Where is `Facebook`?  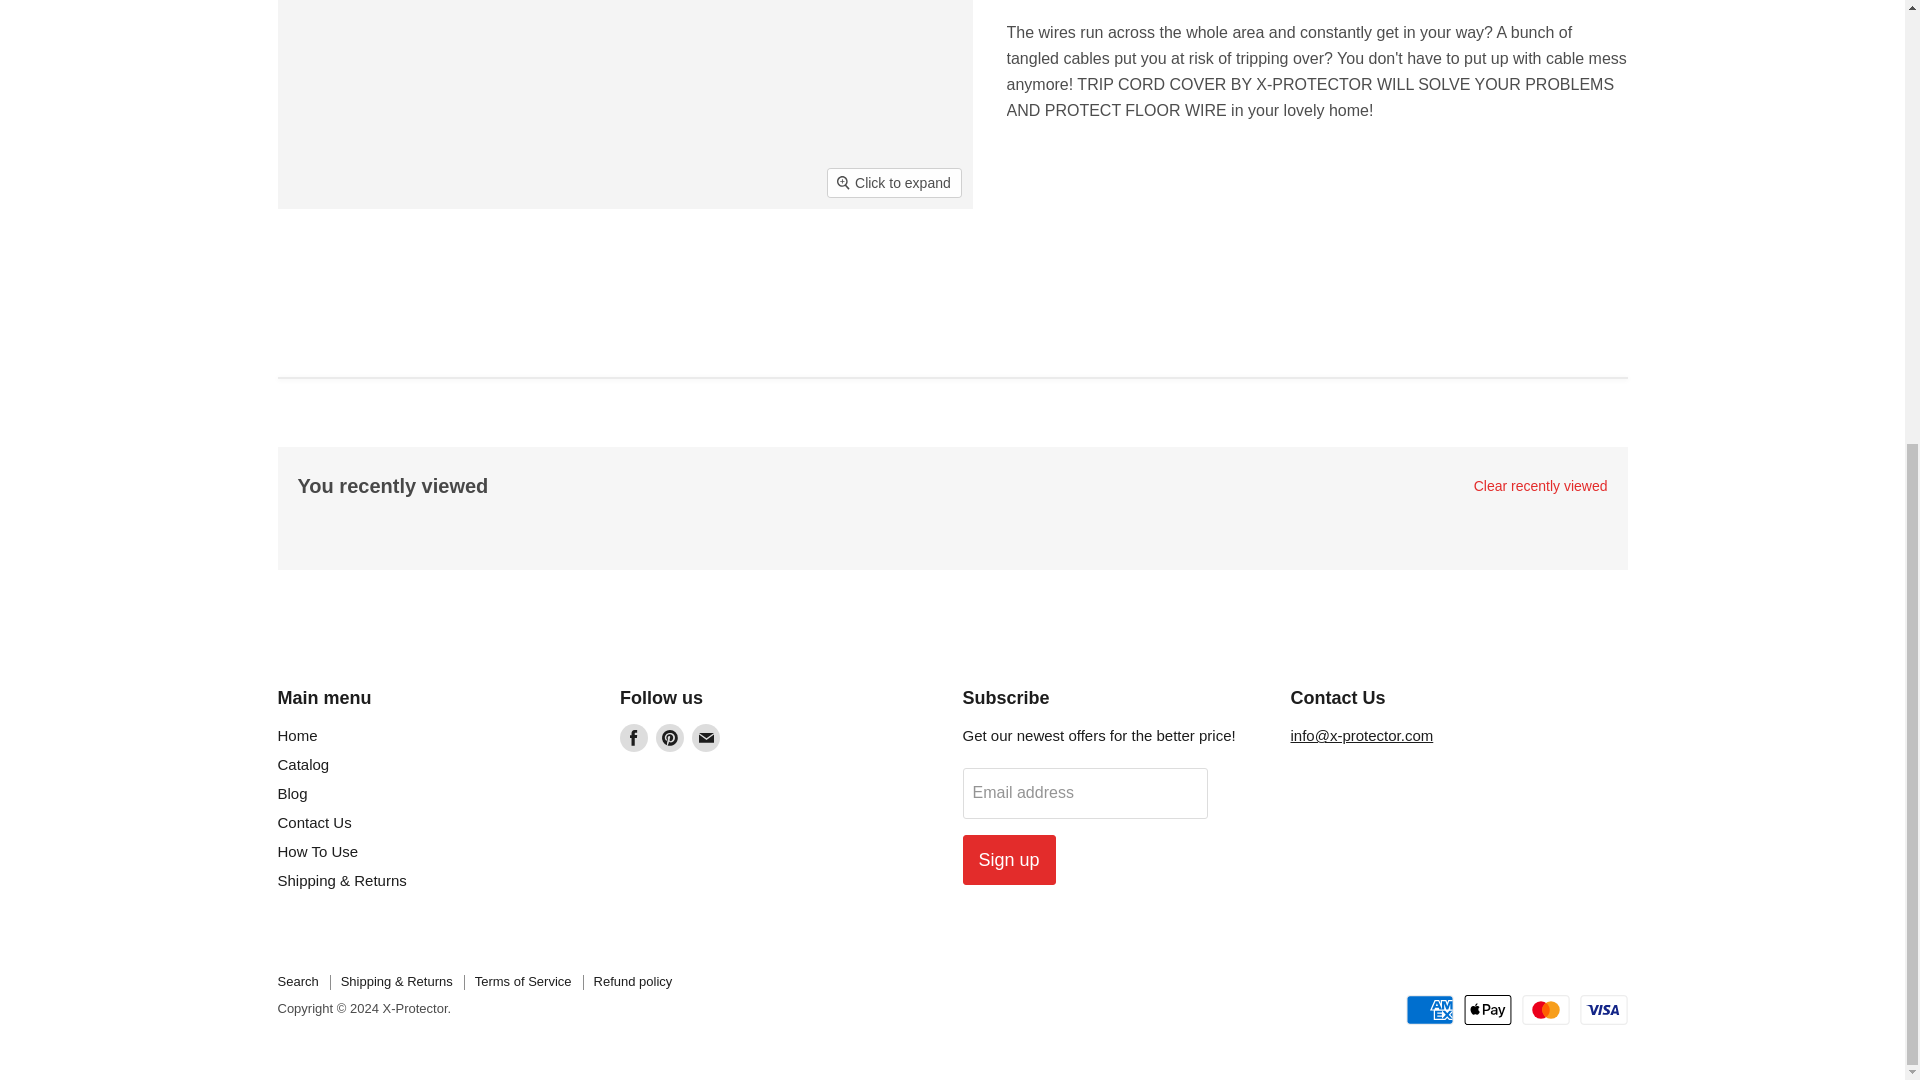 Facebook is located at coordinates (634, 737).